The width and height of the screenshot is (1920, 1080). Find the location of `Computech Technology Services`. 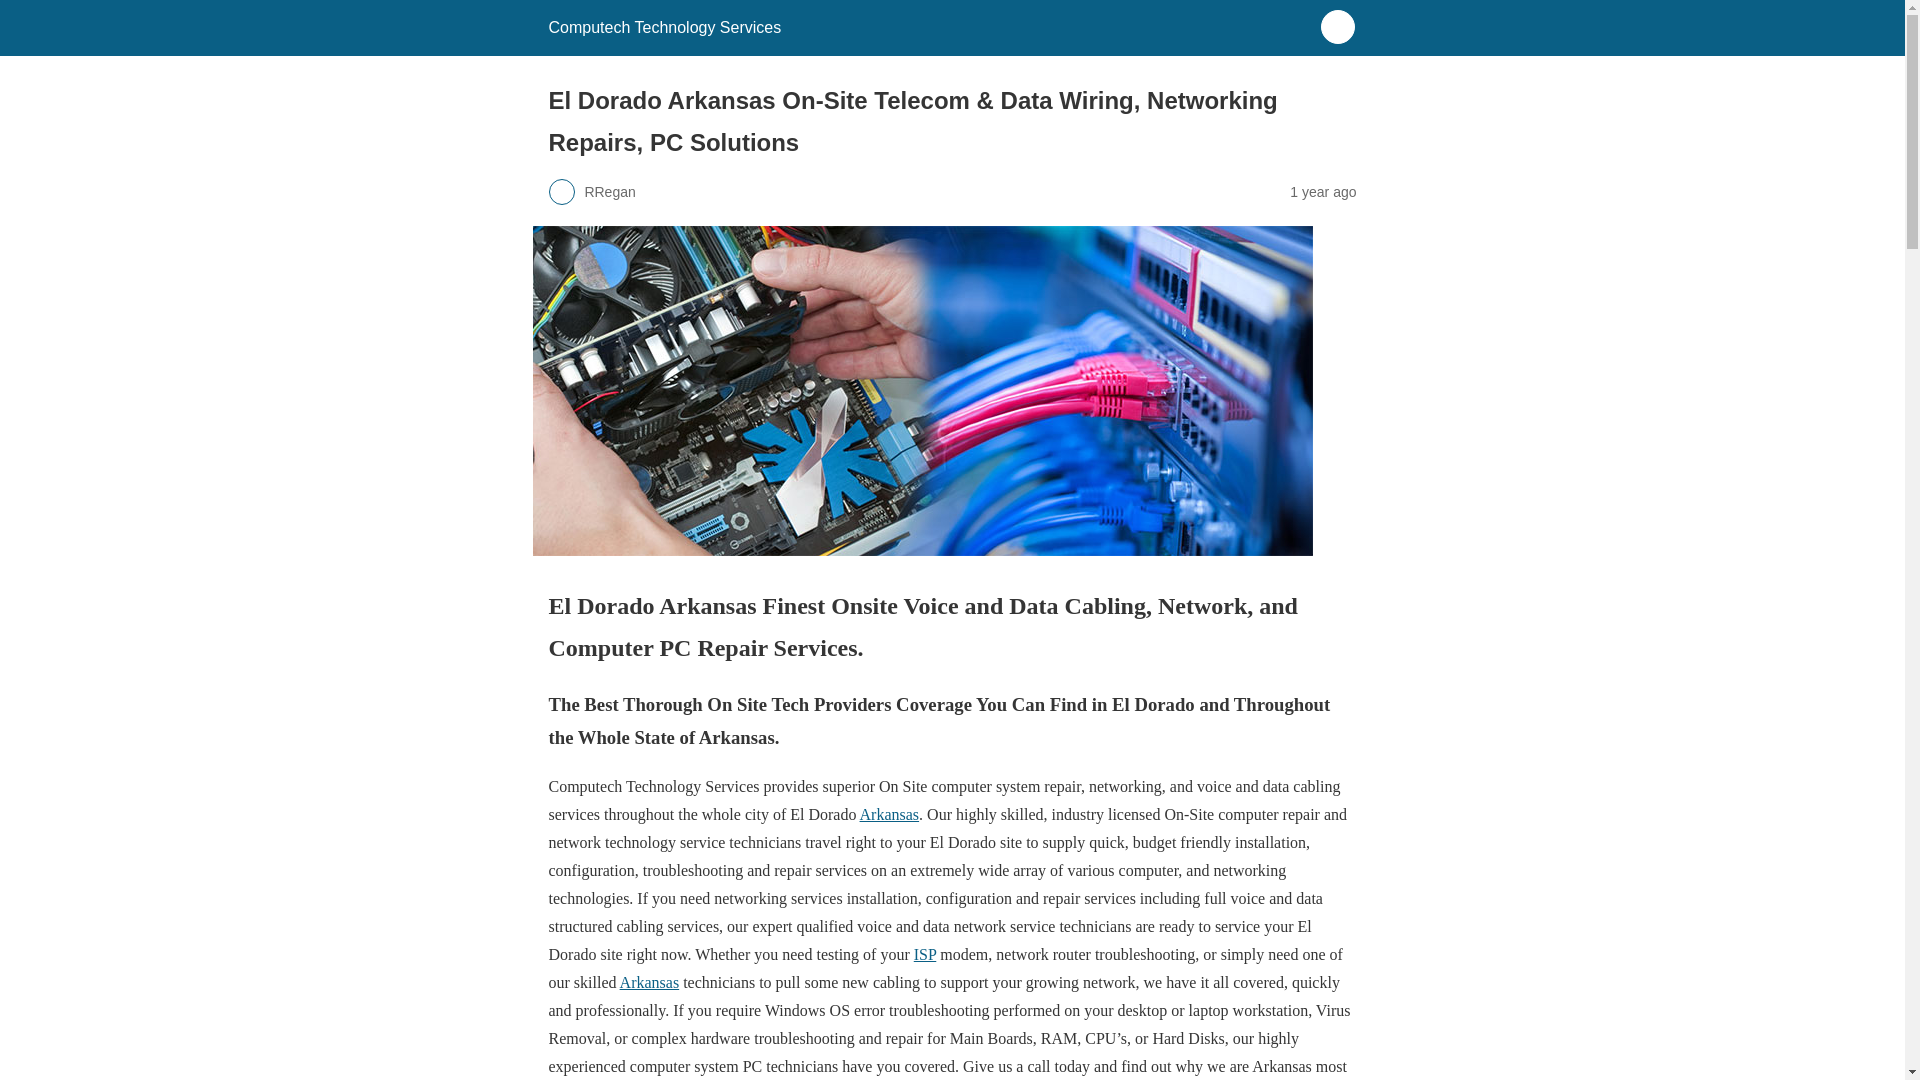

Computech Technology Services is located at coordinates (664, 27).